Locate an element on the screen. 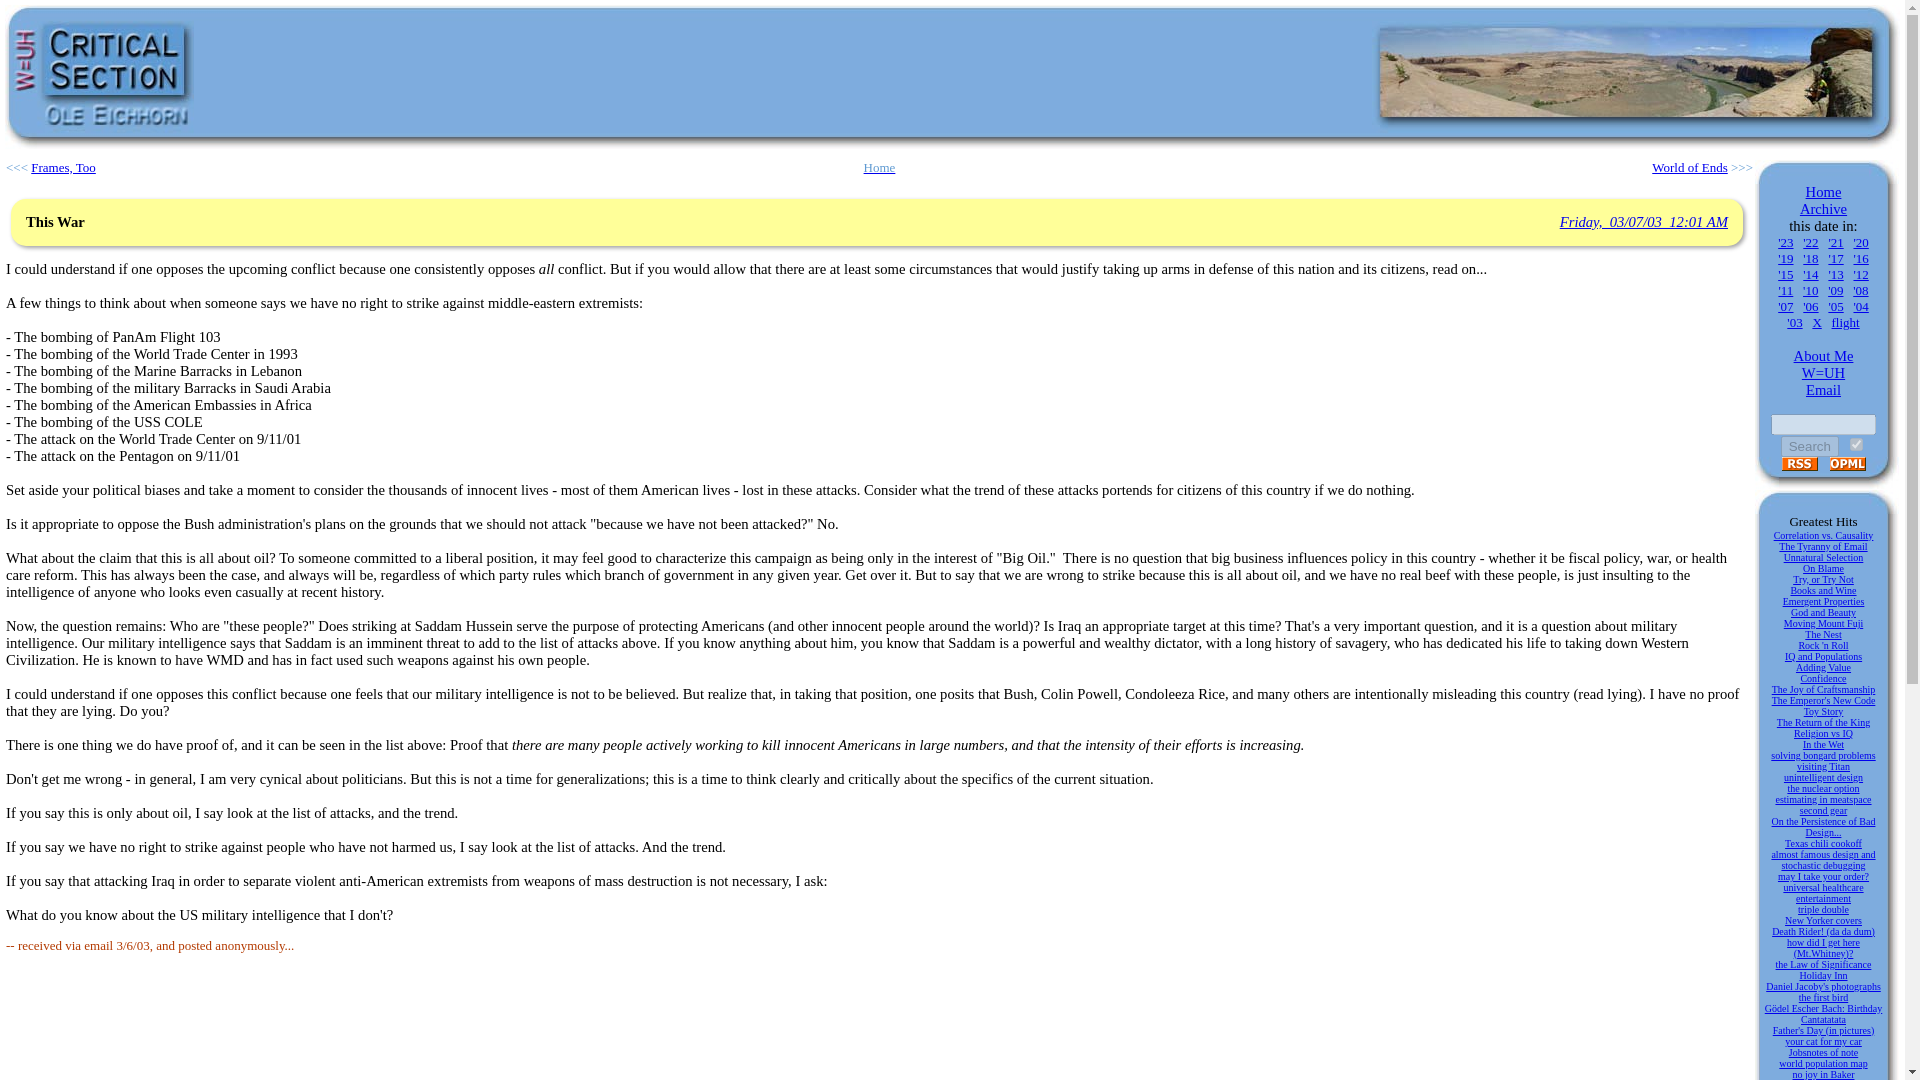 This screenshot has height=1080, width=1920. Search is located at coordinates (1810, 446).